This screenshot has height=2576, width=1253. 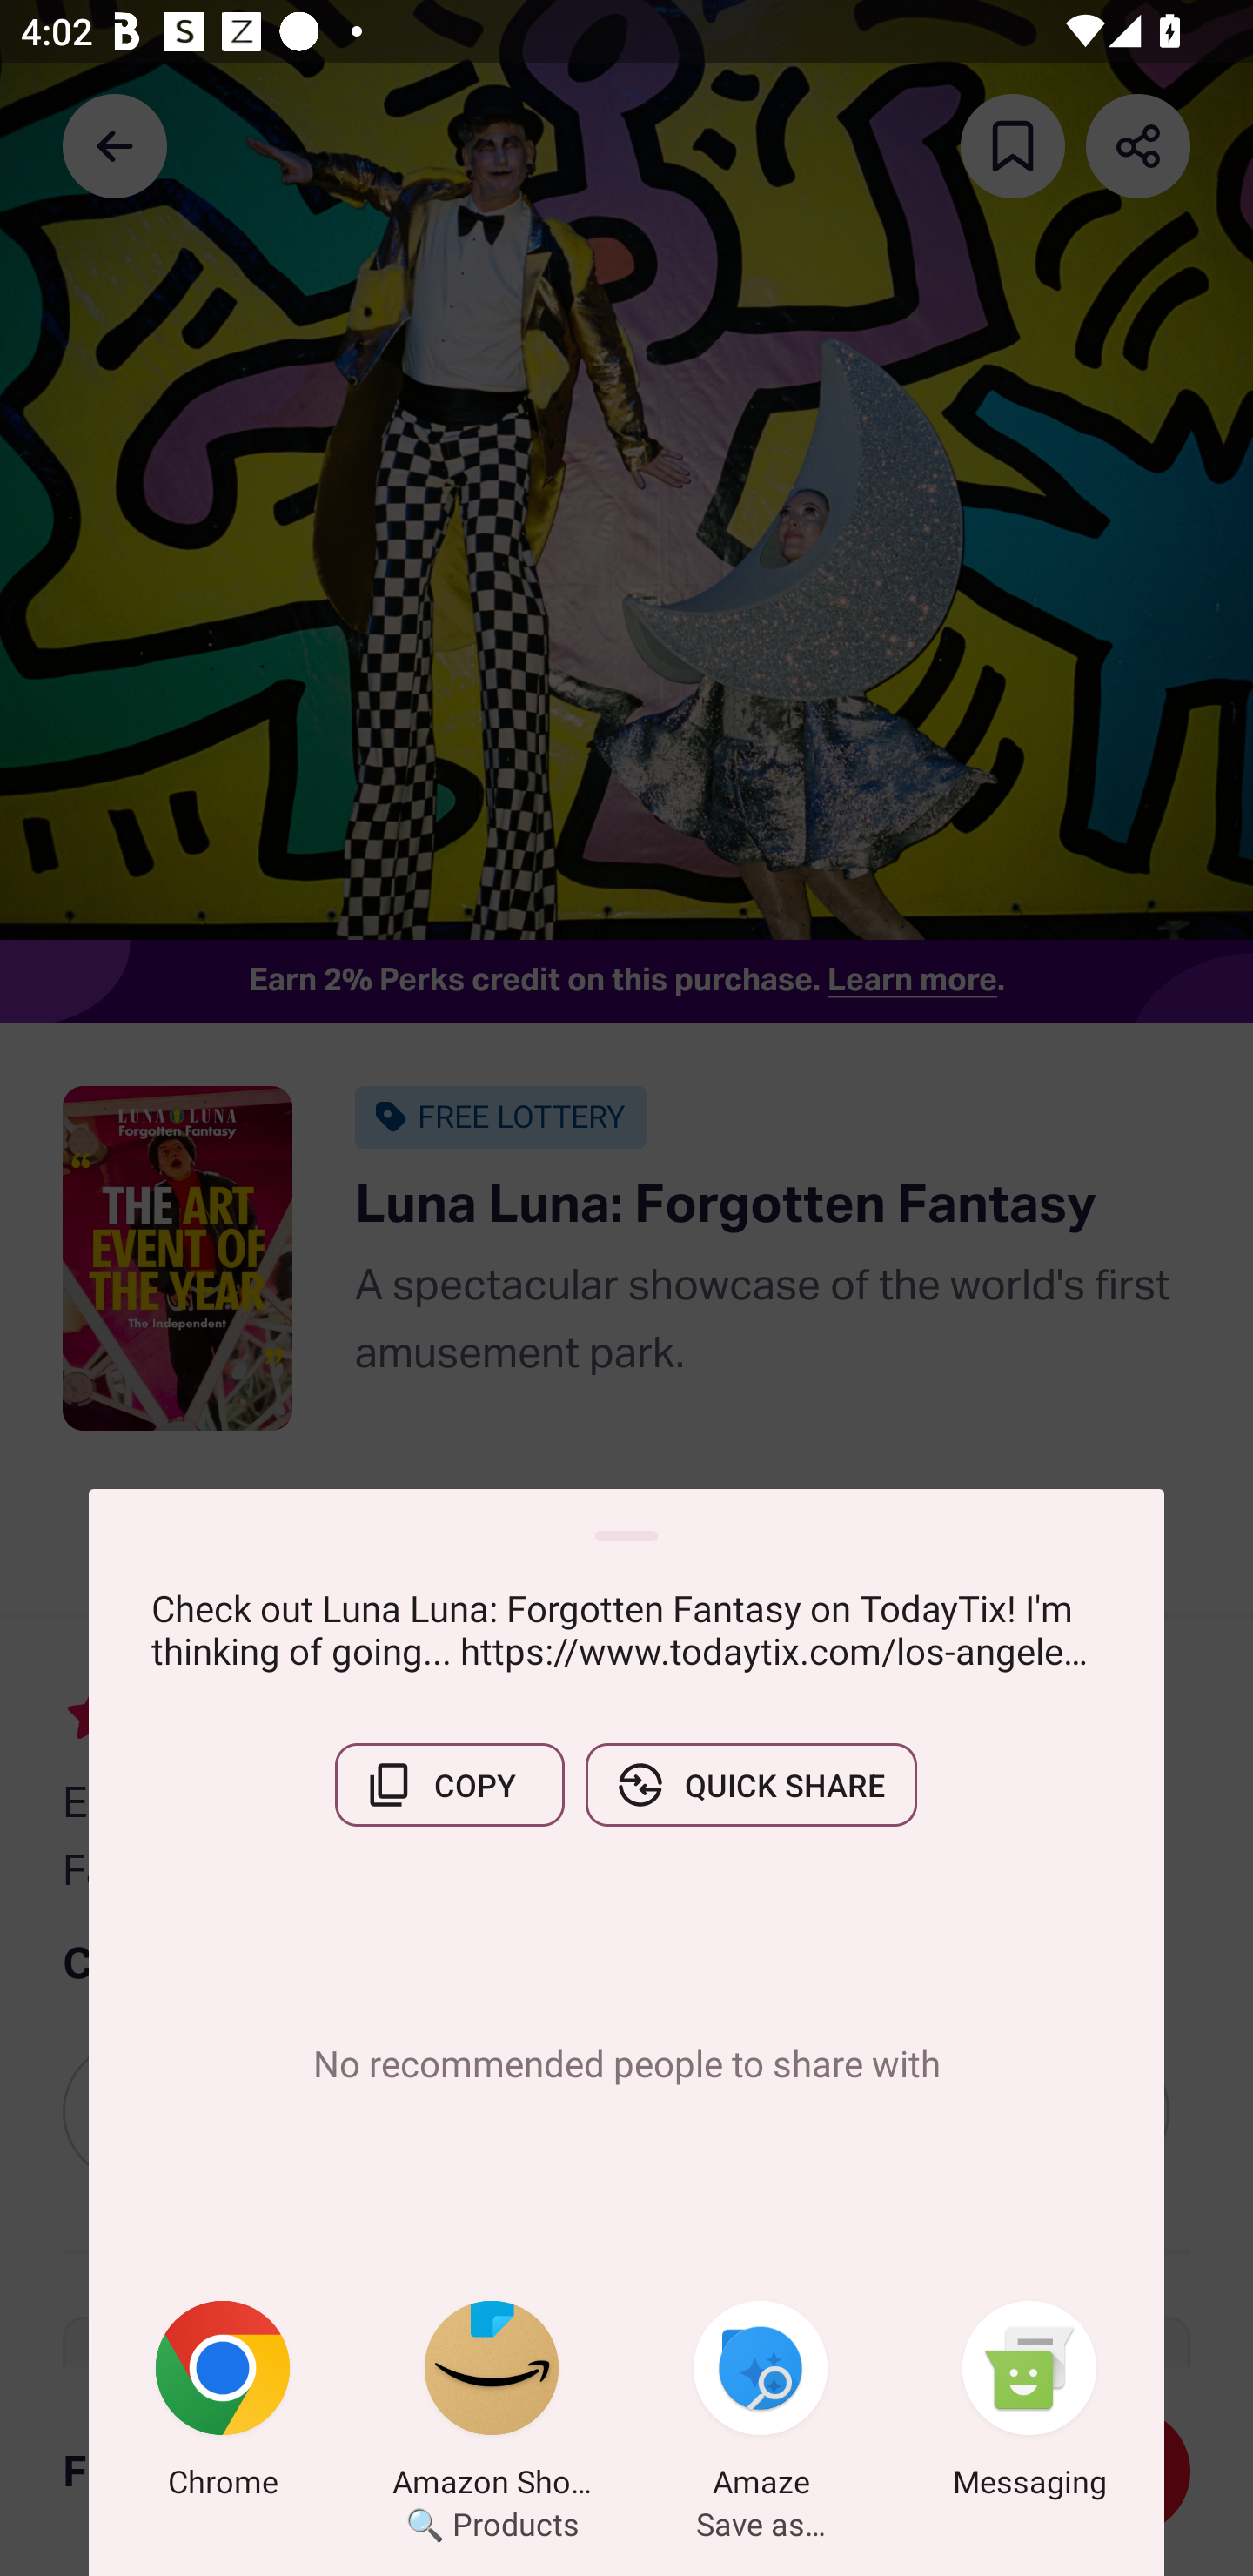 What do you see at coordinates (1029, 2405) in the screenshot?
I see `Messaging` at bounding box center [1029, 2405].